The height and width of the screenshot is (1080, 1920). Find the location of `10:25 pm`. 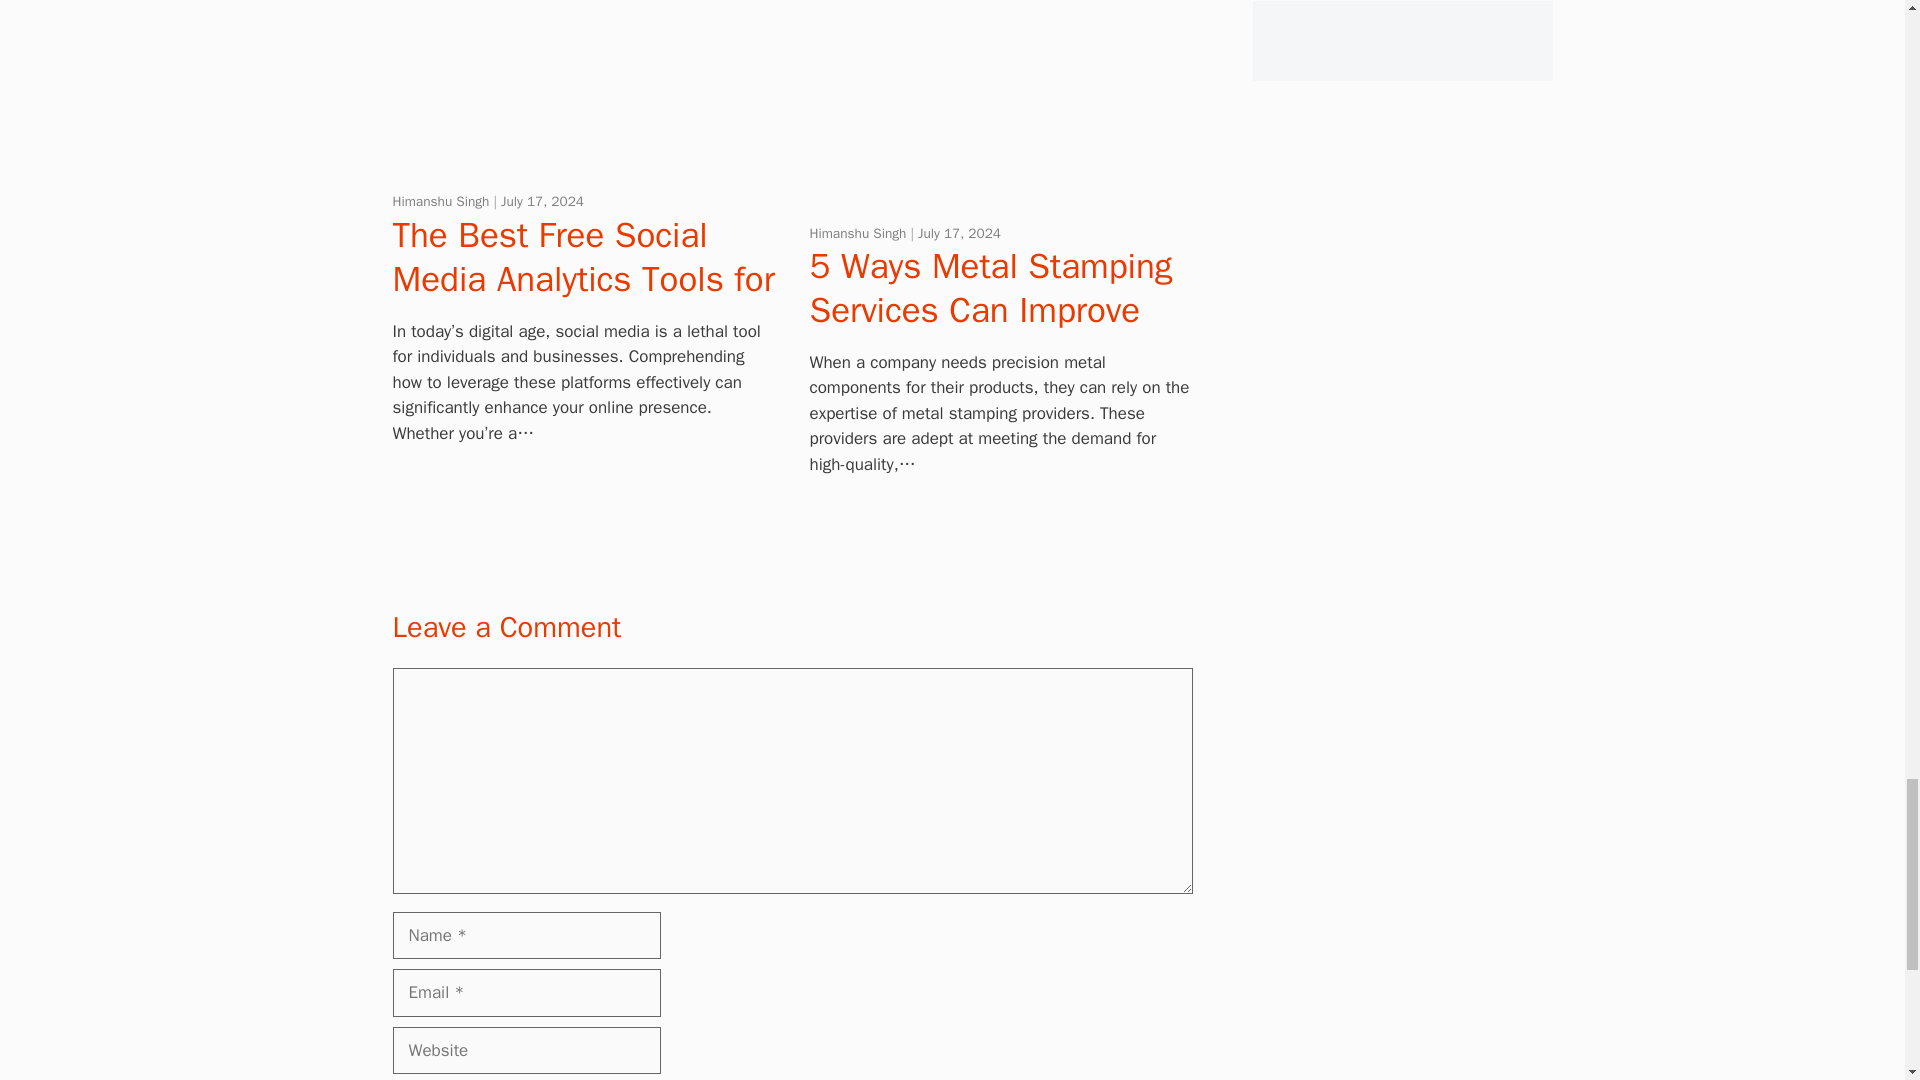

10:25 pm is located at coordinates (542, 201).